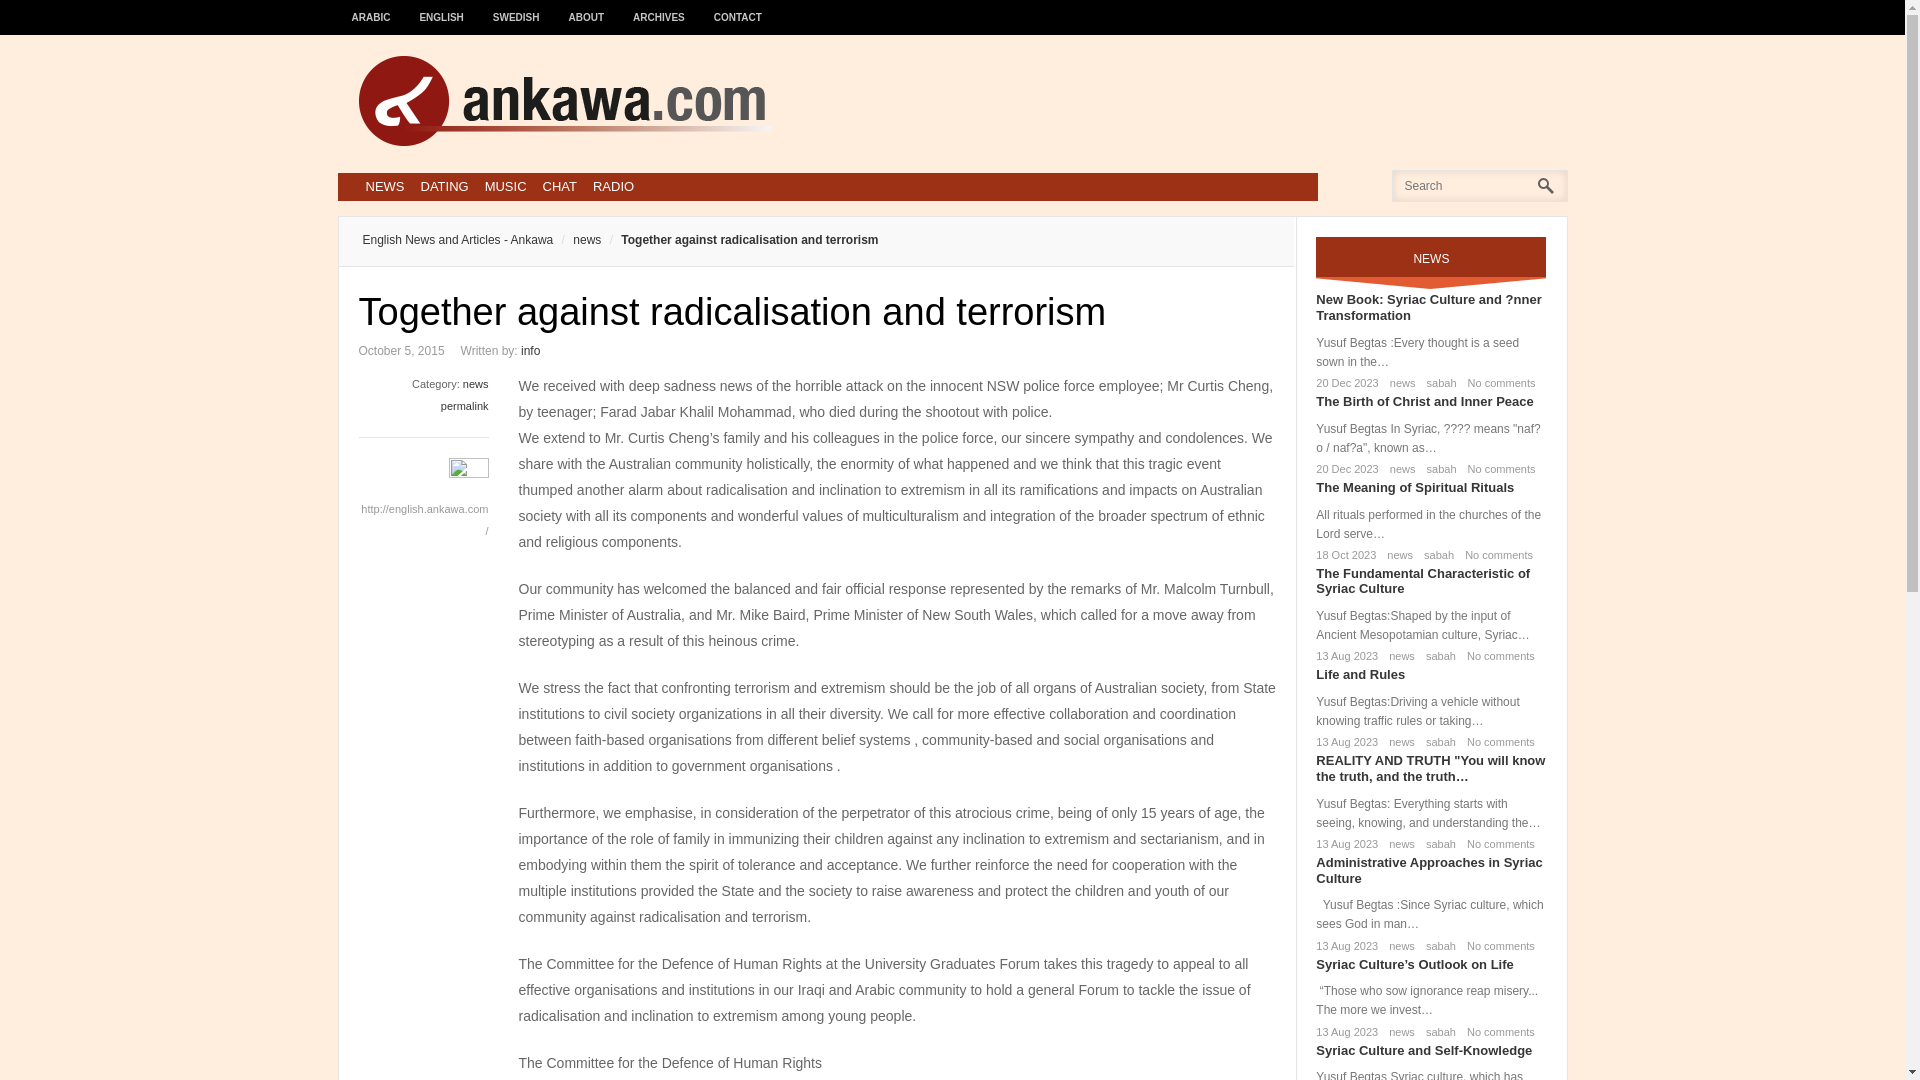 Image resolution: width=1920 pixels, height=1080 pixels. What do you see at coordinates (516, 8) in the screenshot?
I see `SWEDISH` at bounding box center [516, 8].